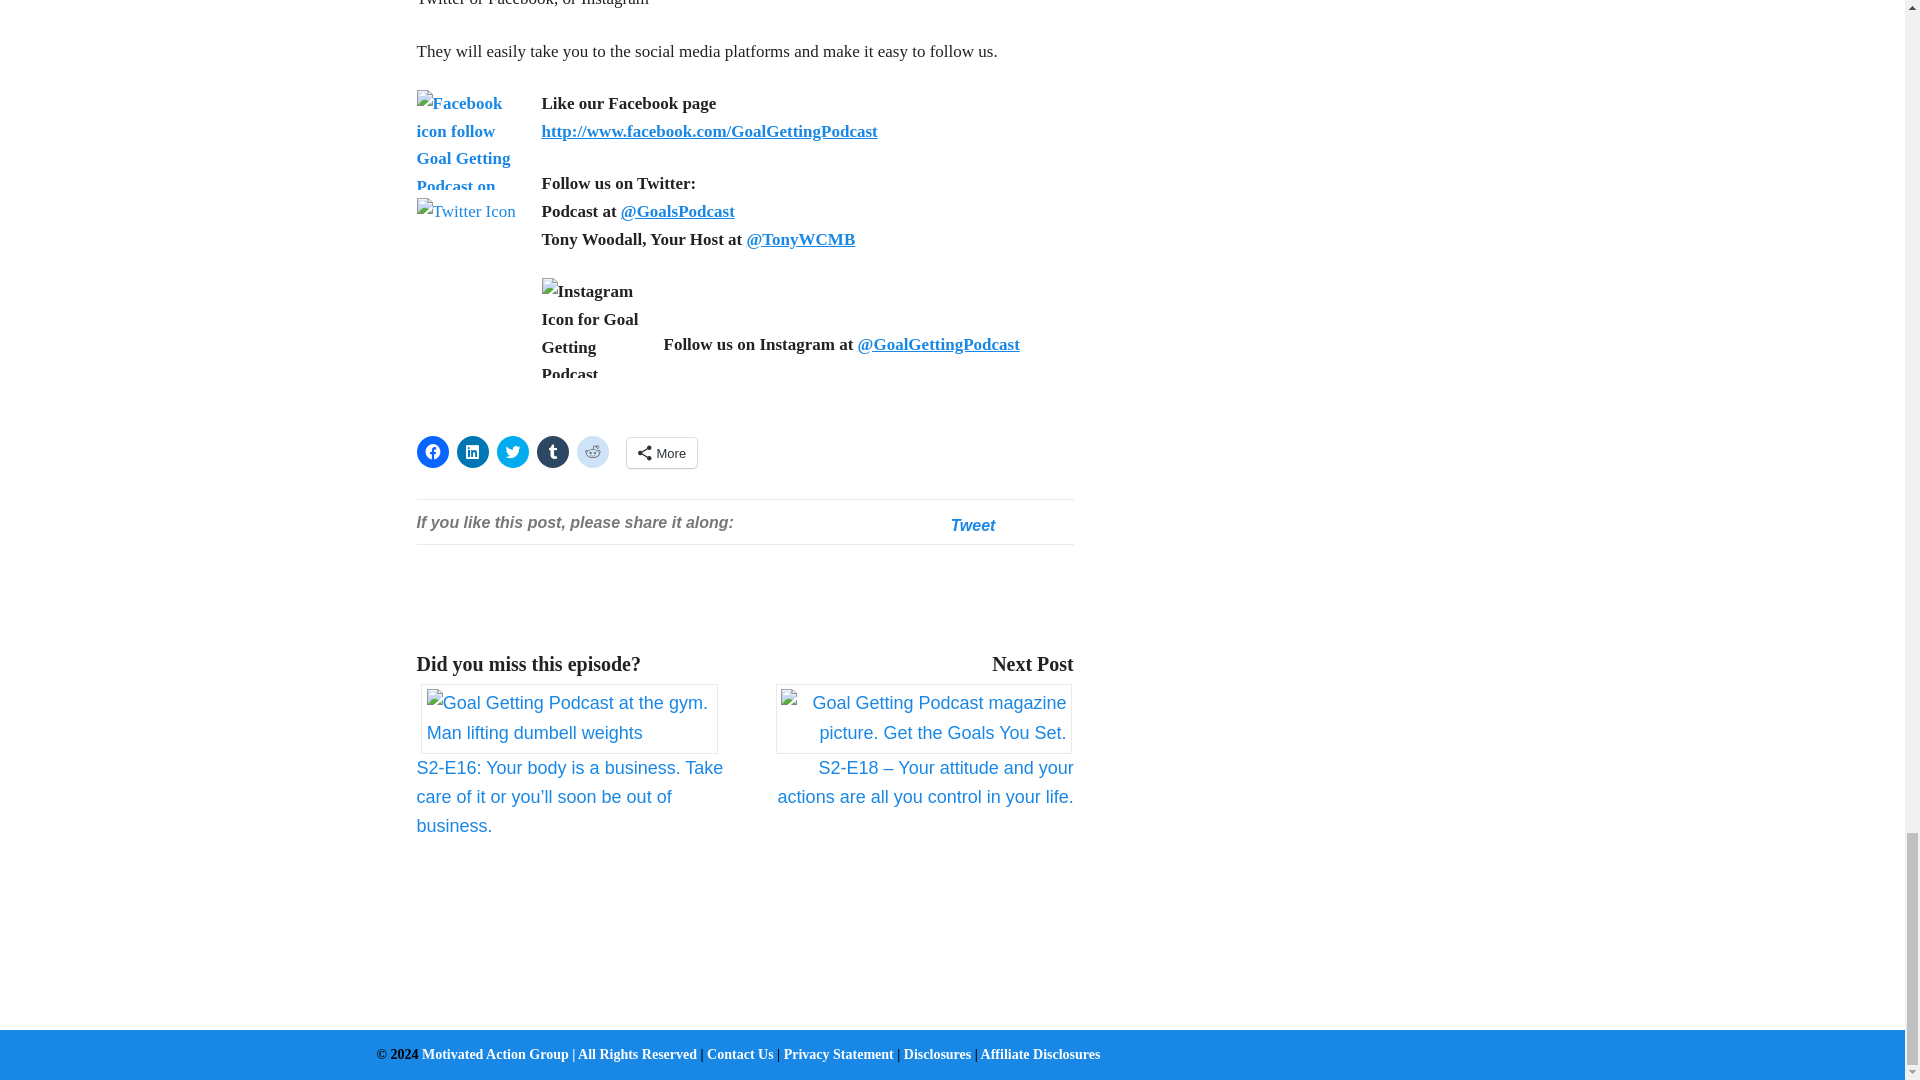 This screenshot has width=1920, height=1080. What do you see at coordinates (592, 452) in the screenshot?
I see `Click to share on Reddit` at bounding box center [592, 452].